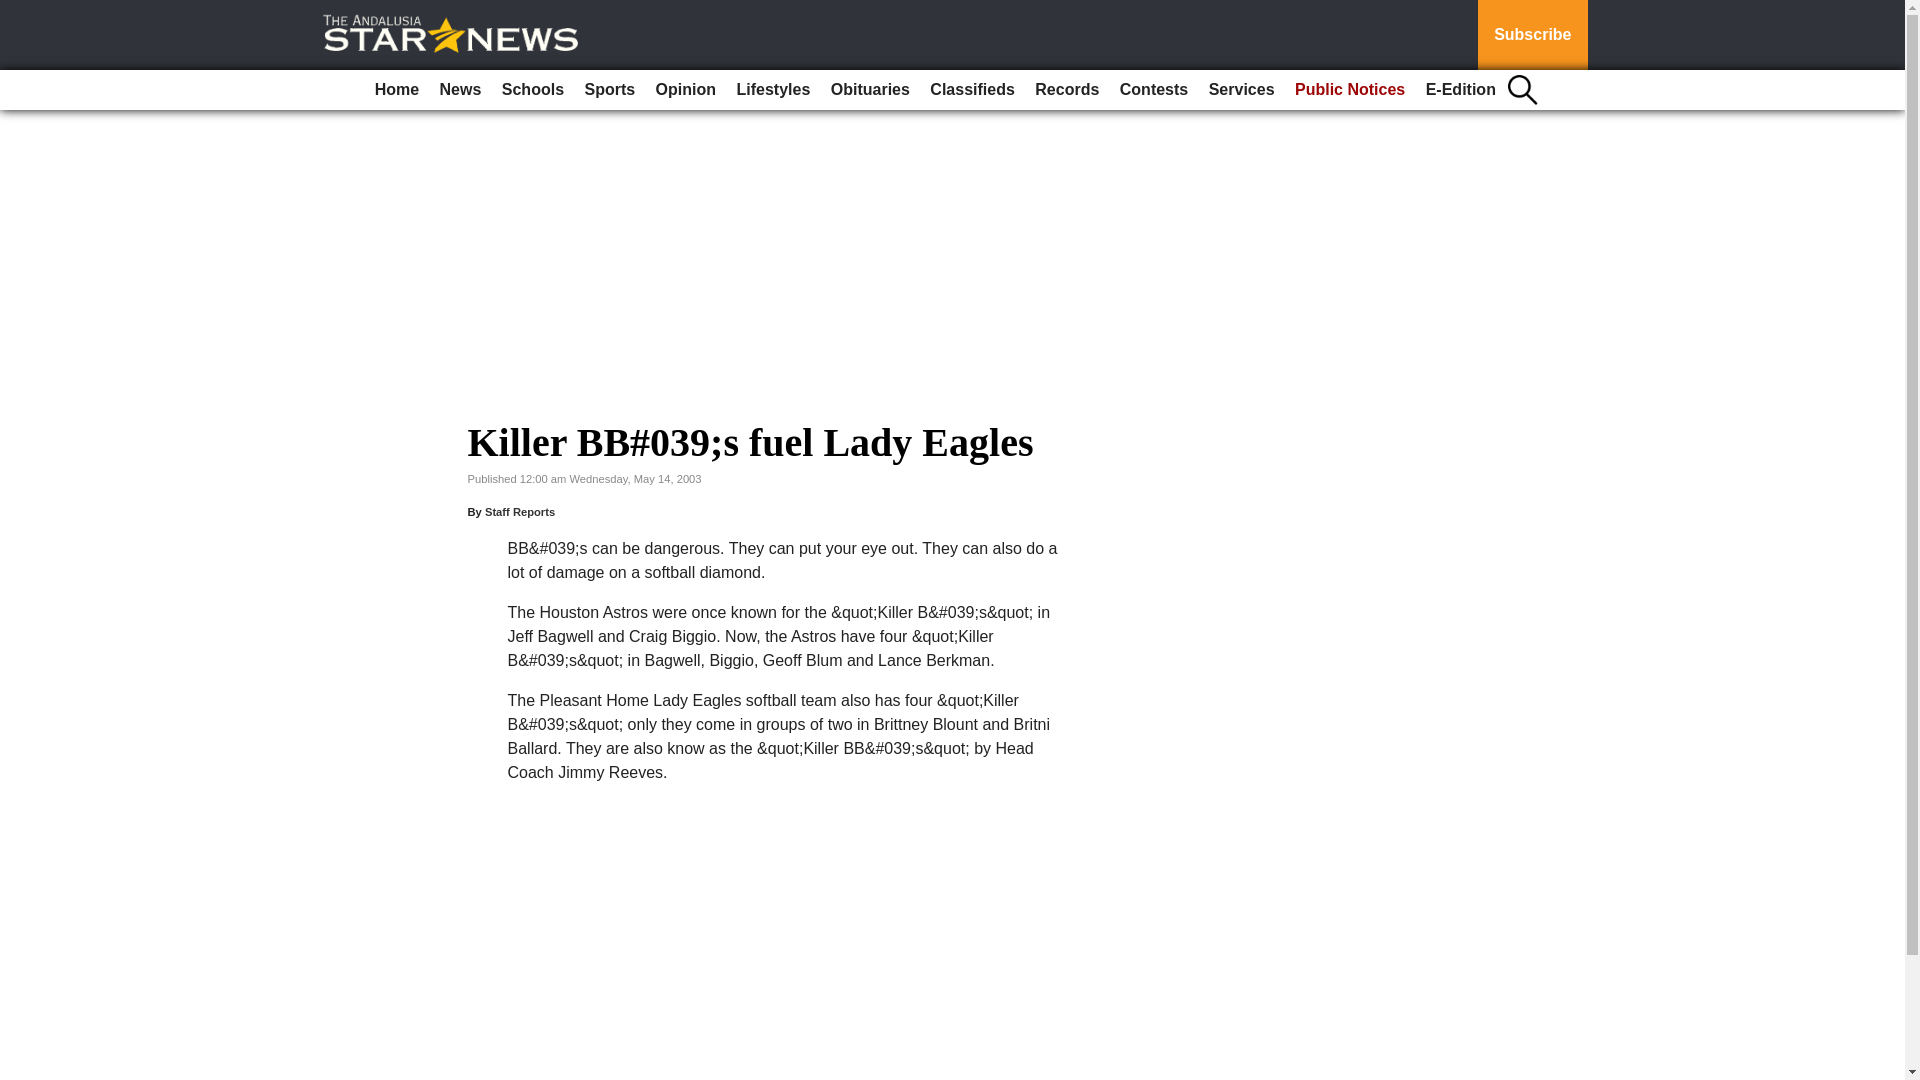 Image resolution: width=1920 pixels, height=1080 pixels. I want to click on Opinion, so click(686, 90).